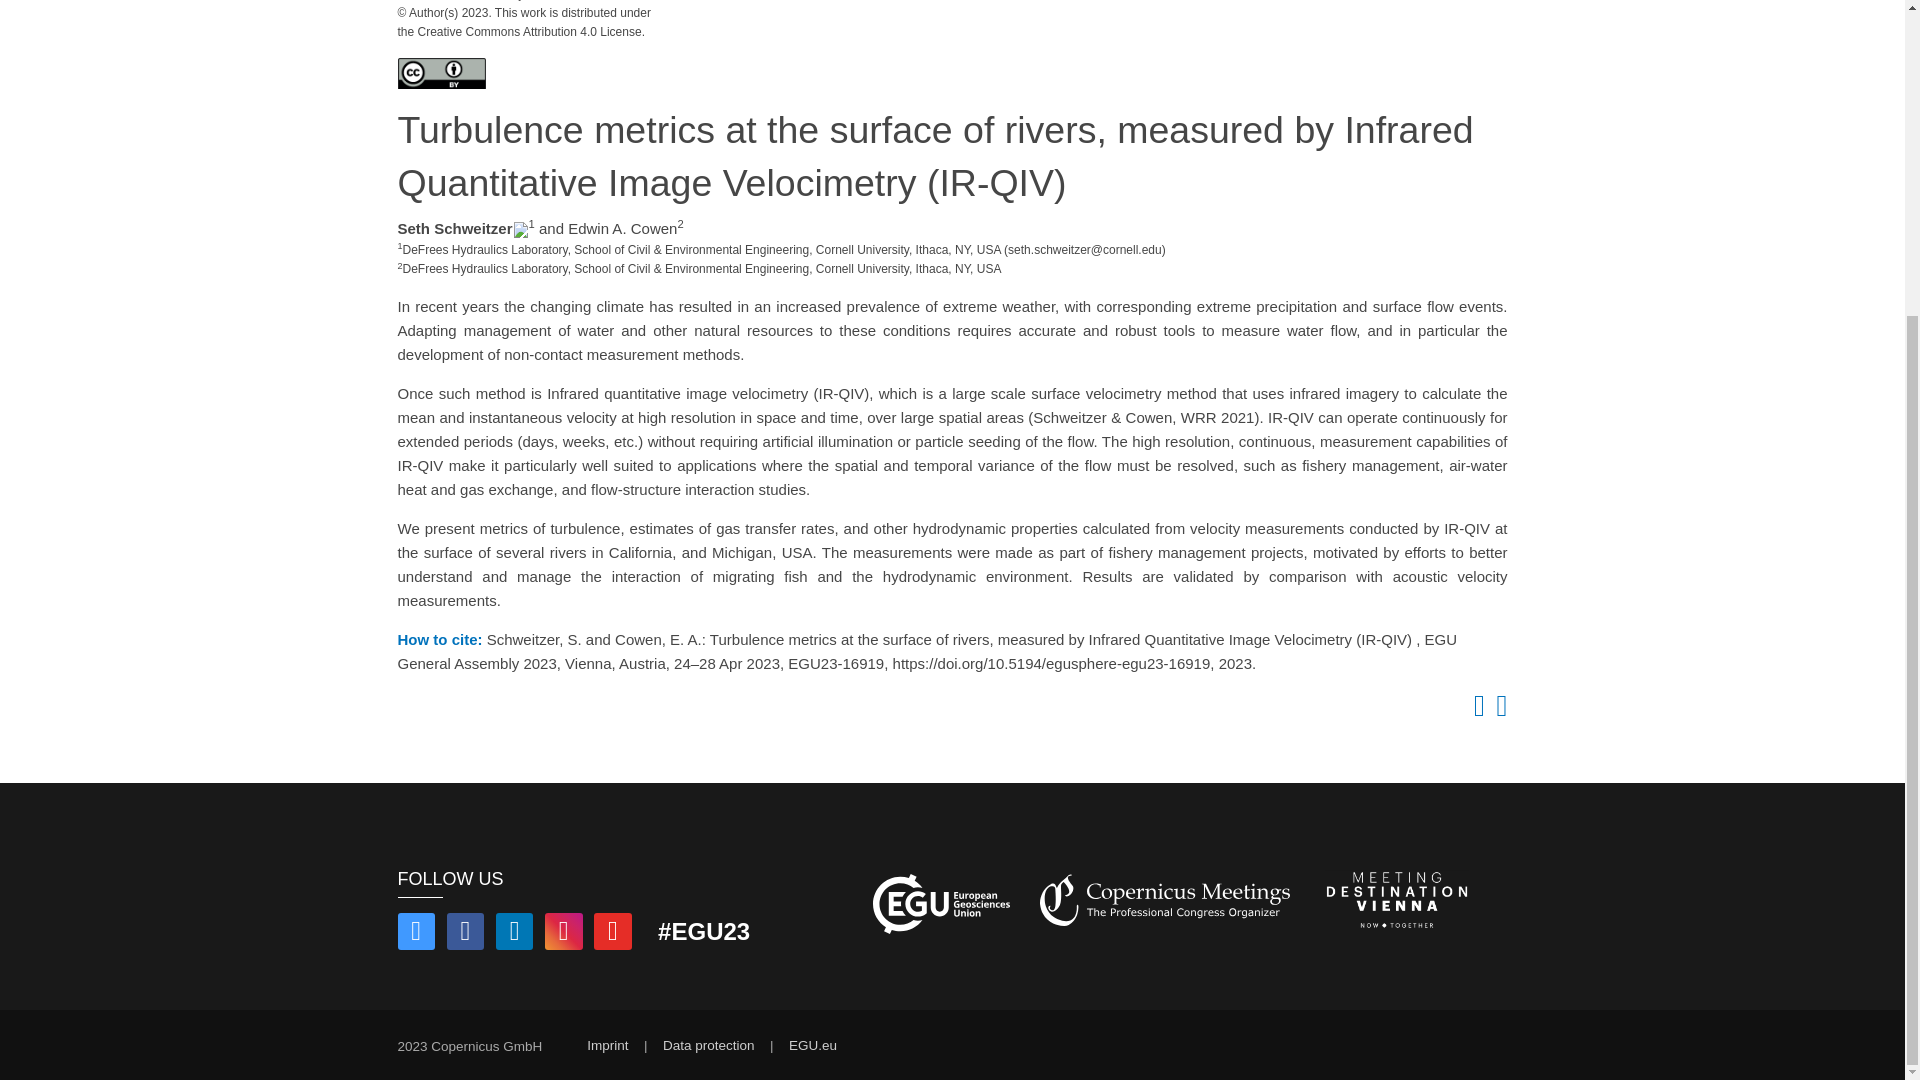  I want to click on Find us on LinkedIn, so click(514, 934).